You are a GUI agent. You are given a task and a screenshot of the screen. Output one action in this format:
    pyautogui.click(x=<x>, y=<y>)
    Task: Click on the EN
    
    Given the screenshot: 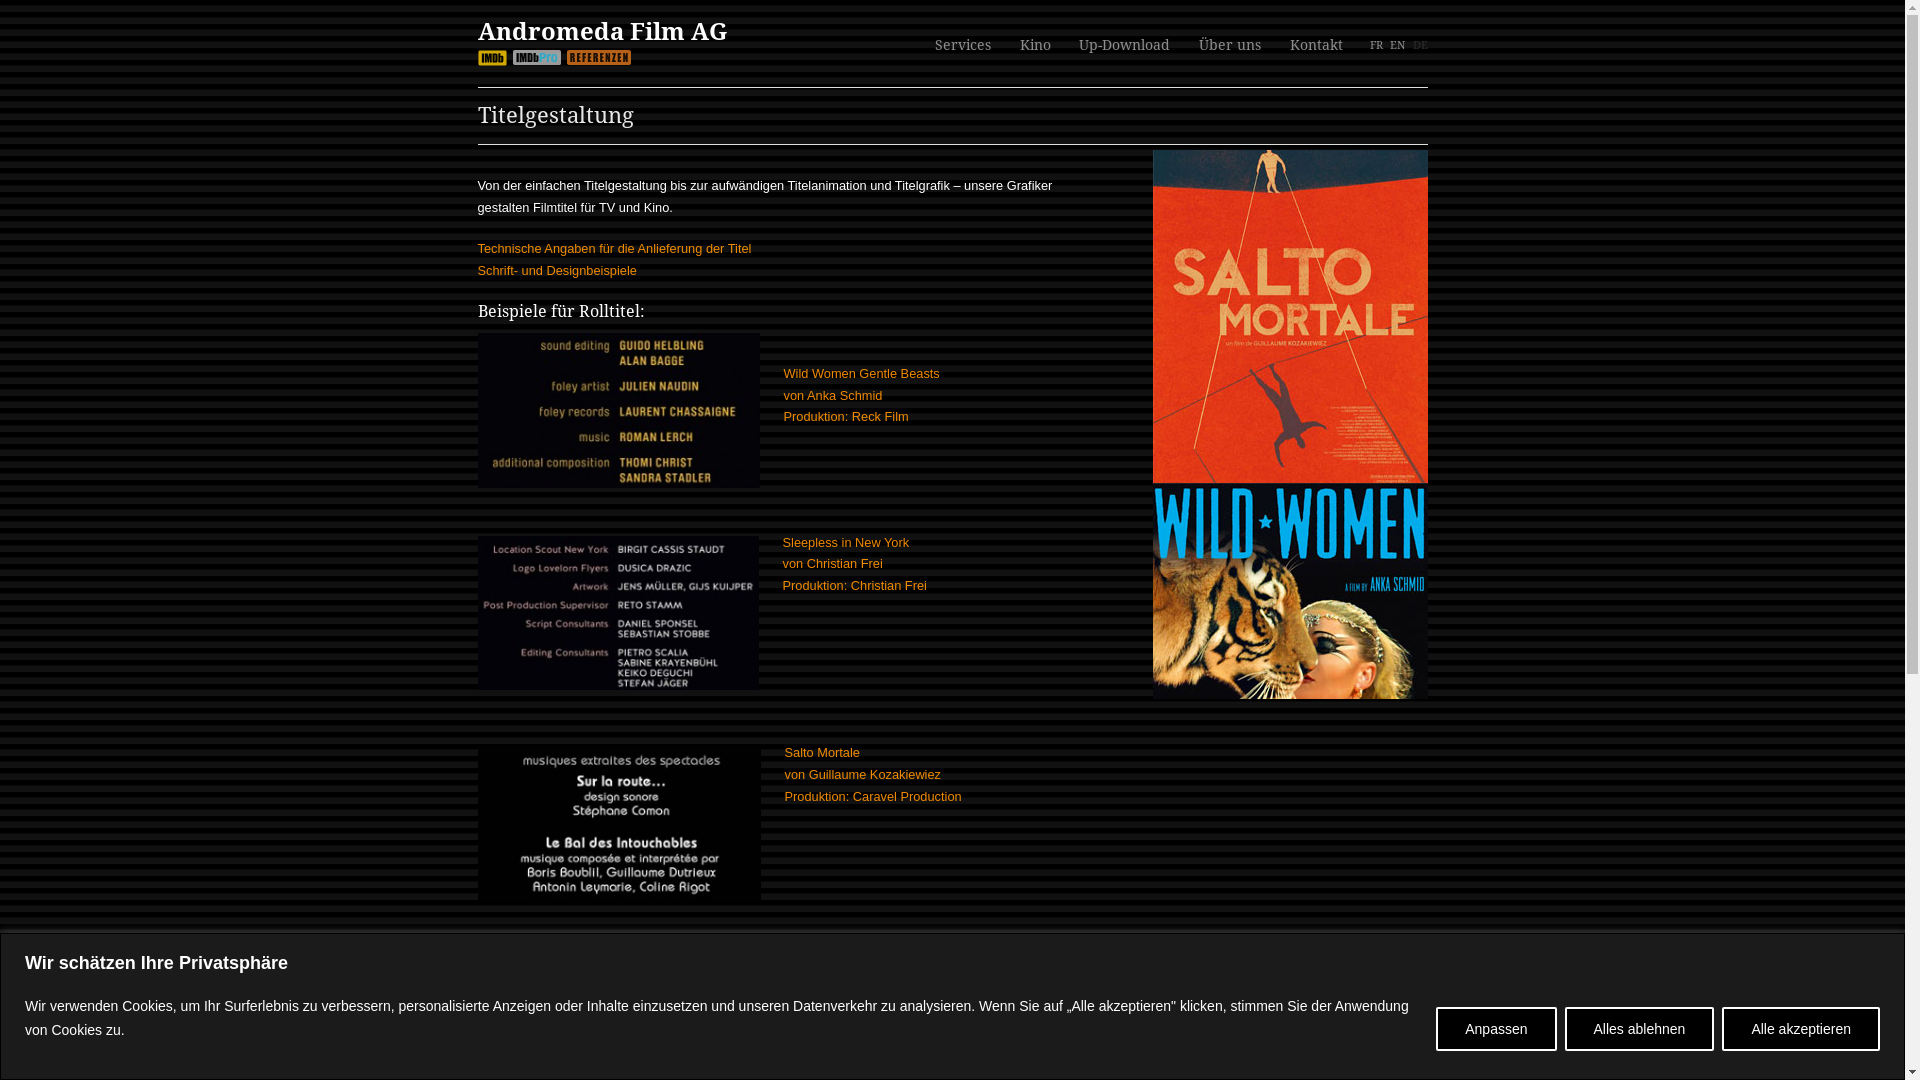 What is the action you would take?
    pyautogui.click(x=1398, y=46)
    